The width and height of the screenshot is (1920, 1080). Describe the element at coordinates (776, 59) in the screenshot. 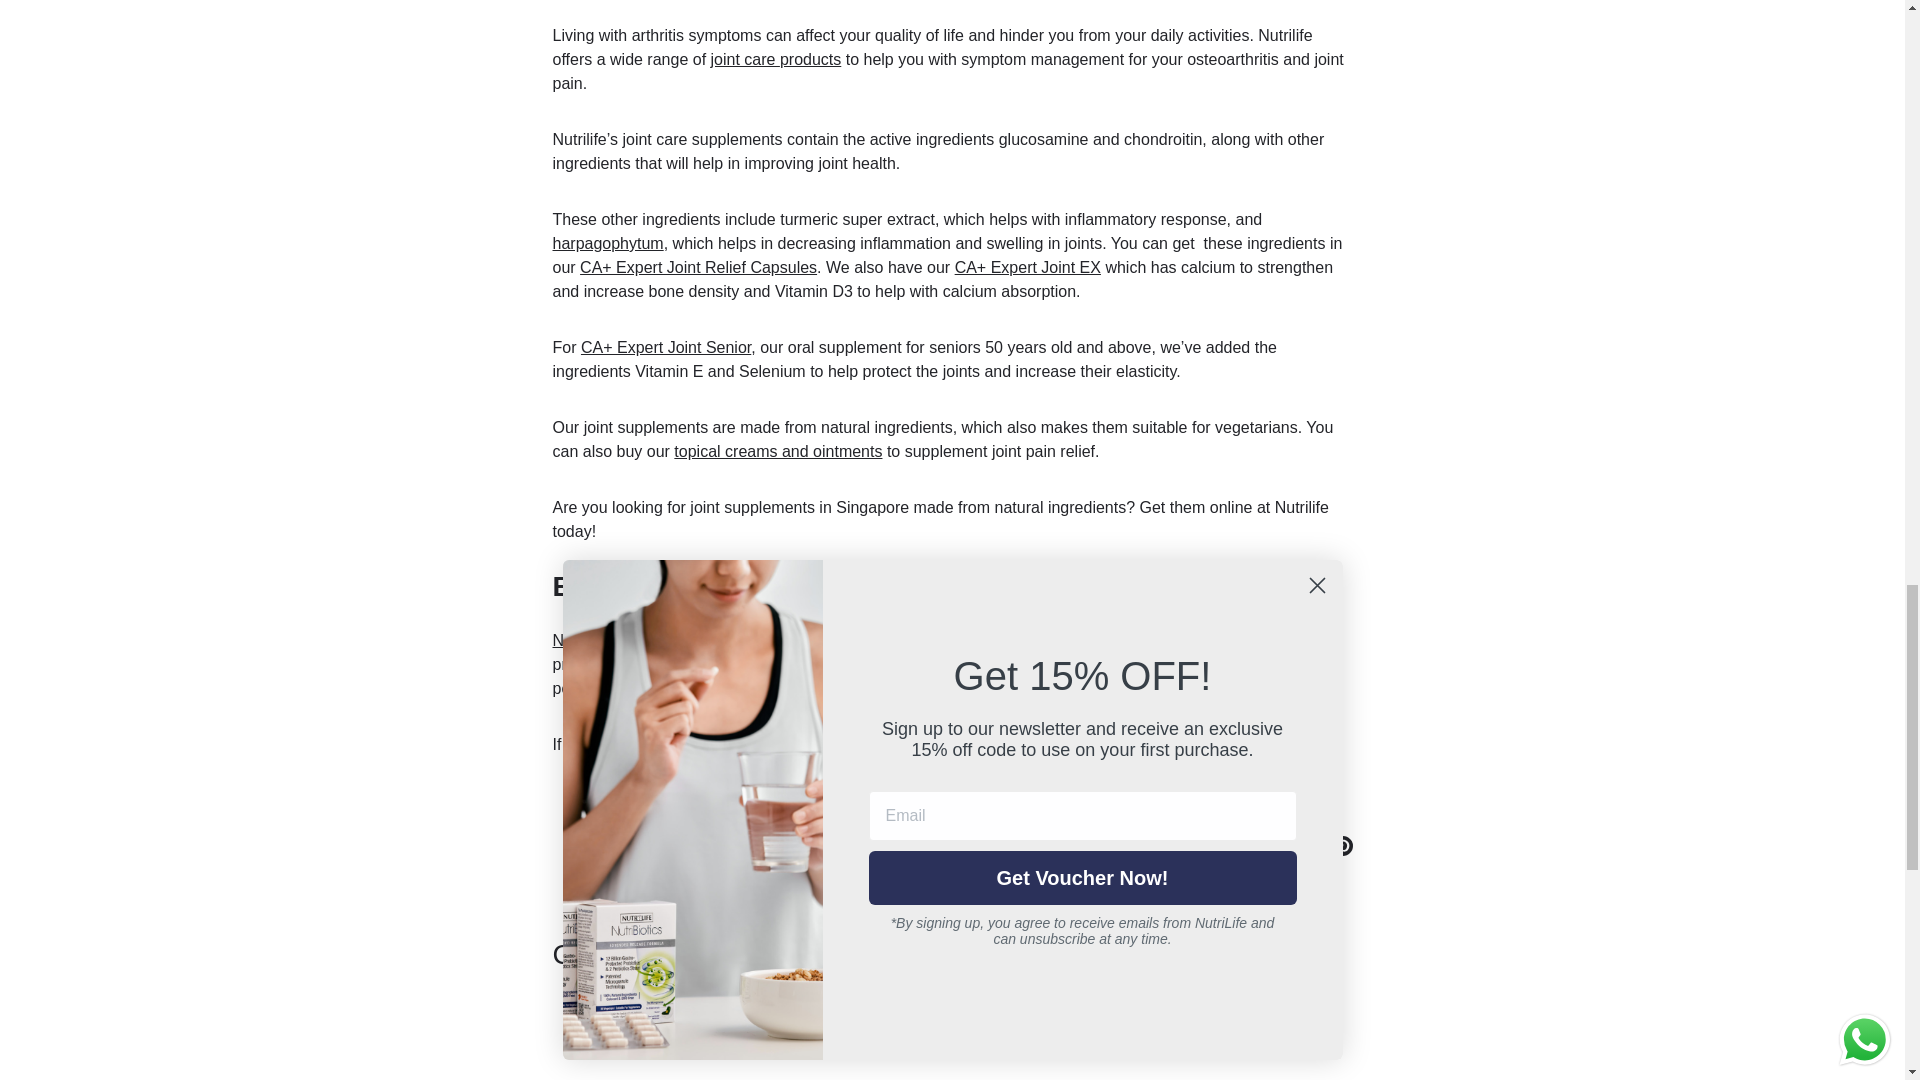

I see `joint care products` at that location.